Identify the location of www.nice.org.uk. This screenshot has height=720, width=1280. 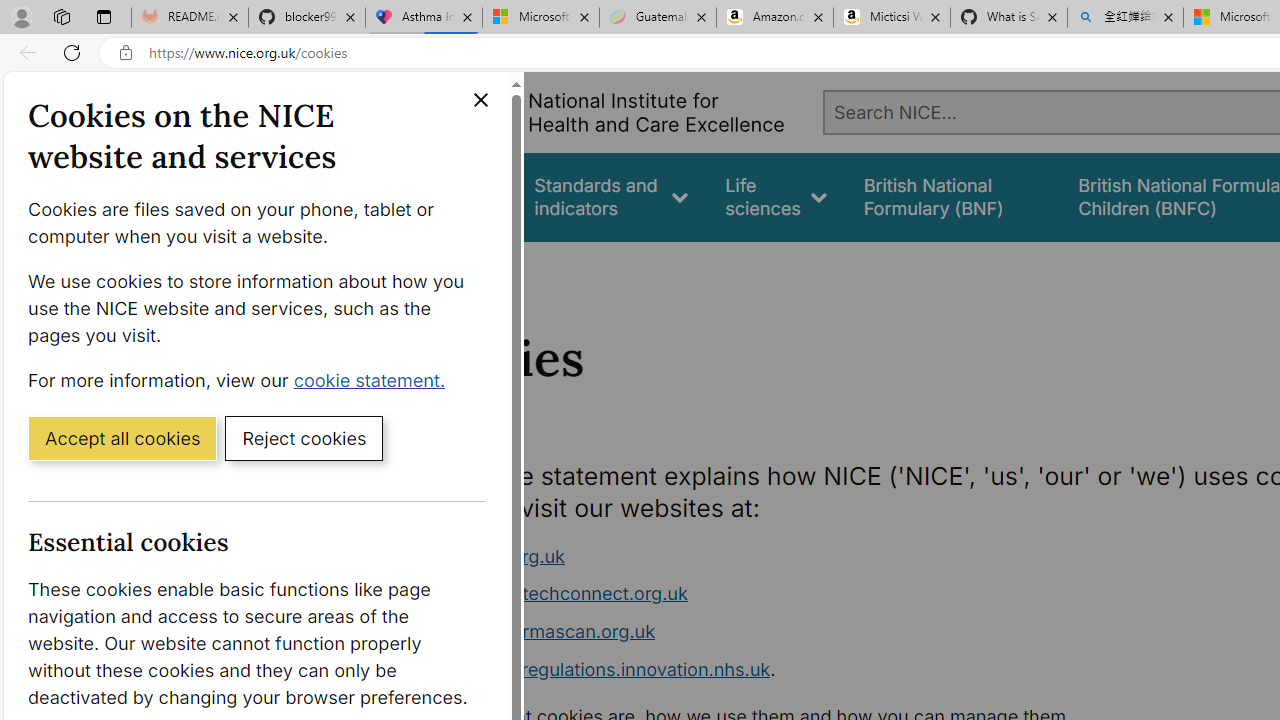
(796, 556).